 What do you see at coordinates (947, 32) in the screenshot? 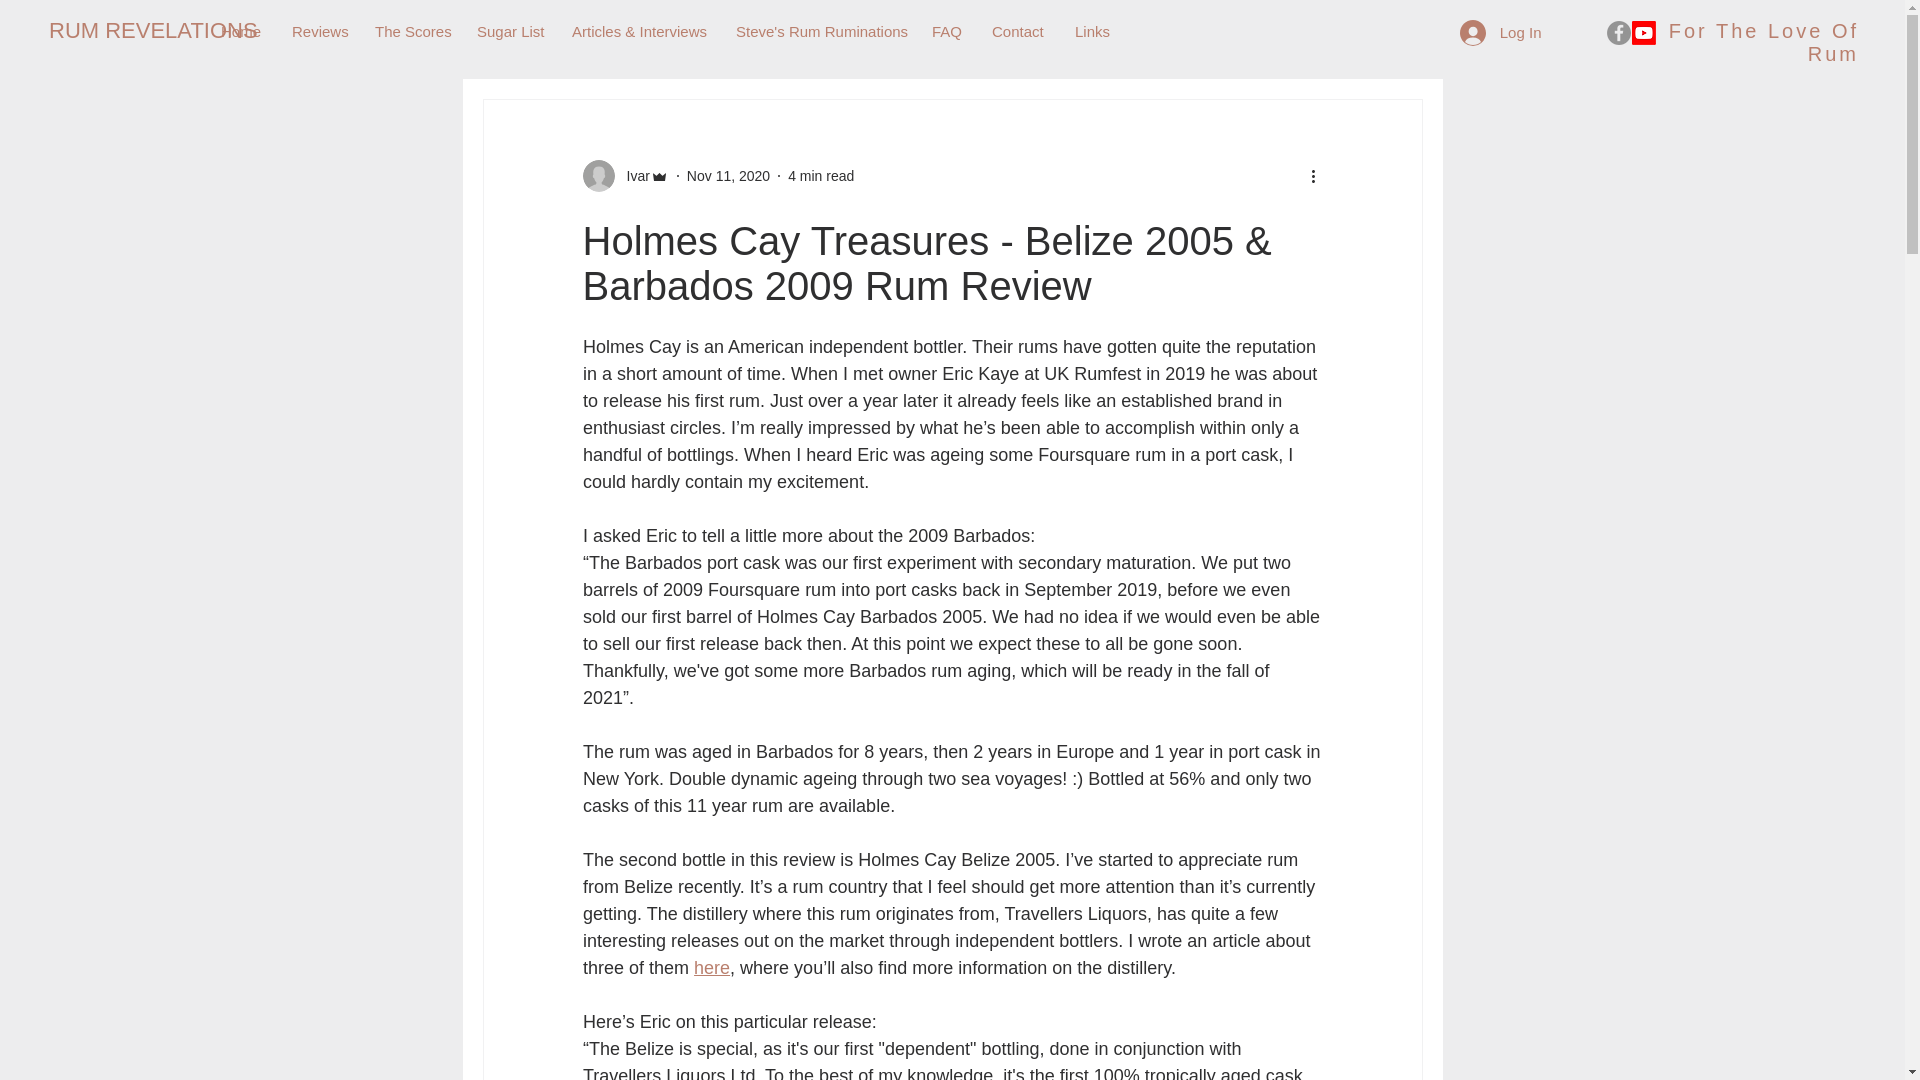
I see `FAQ` at bounding box center [947, 32].